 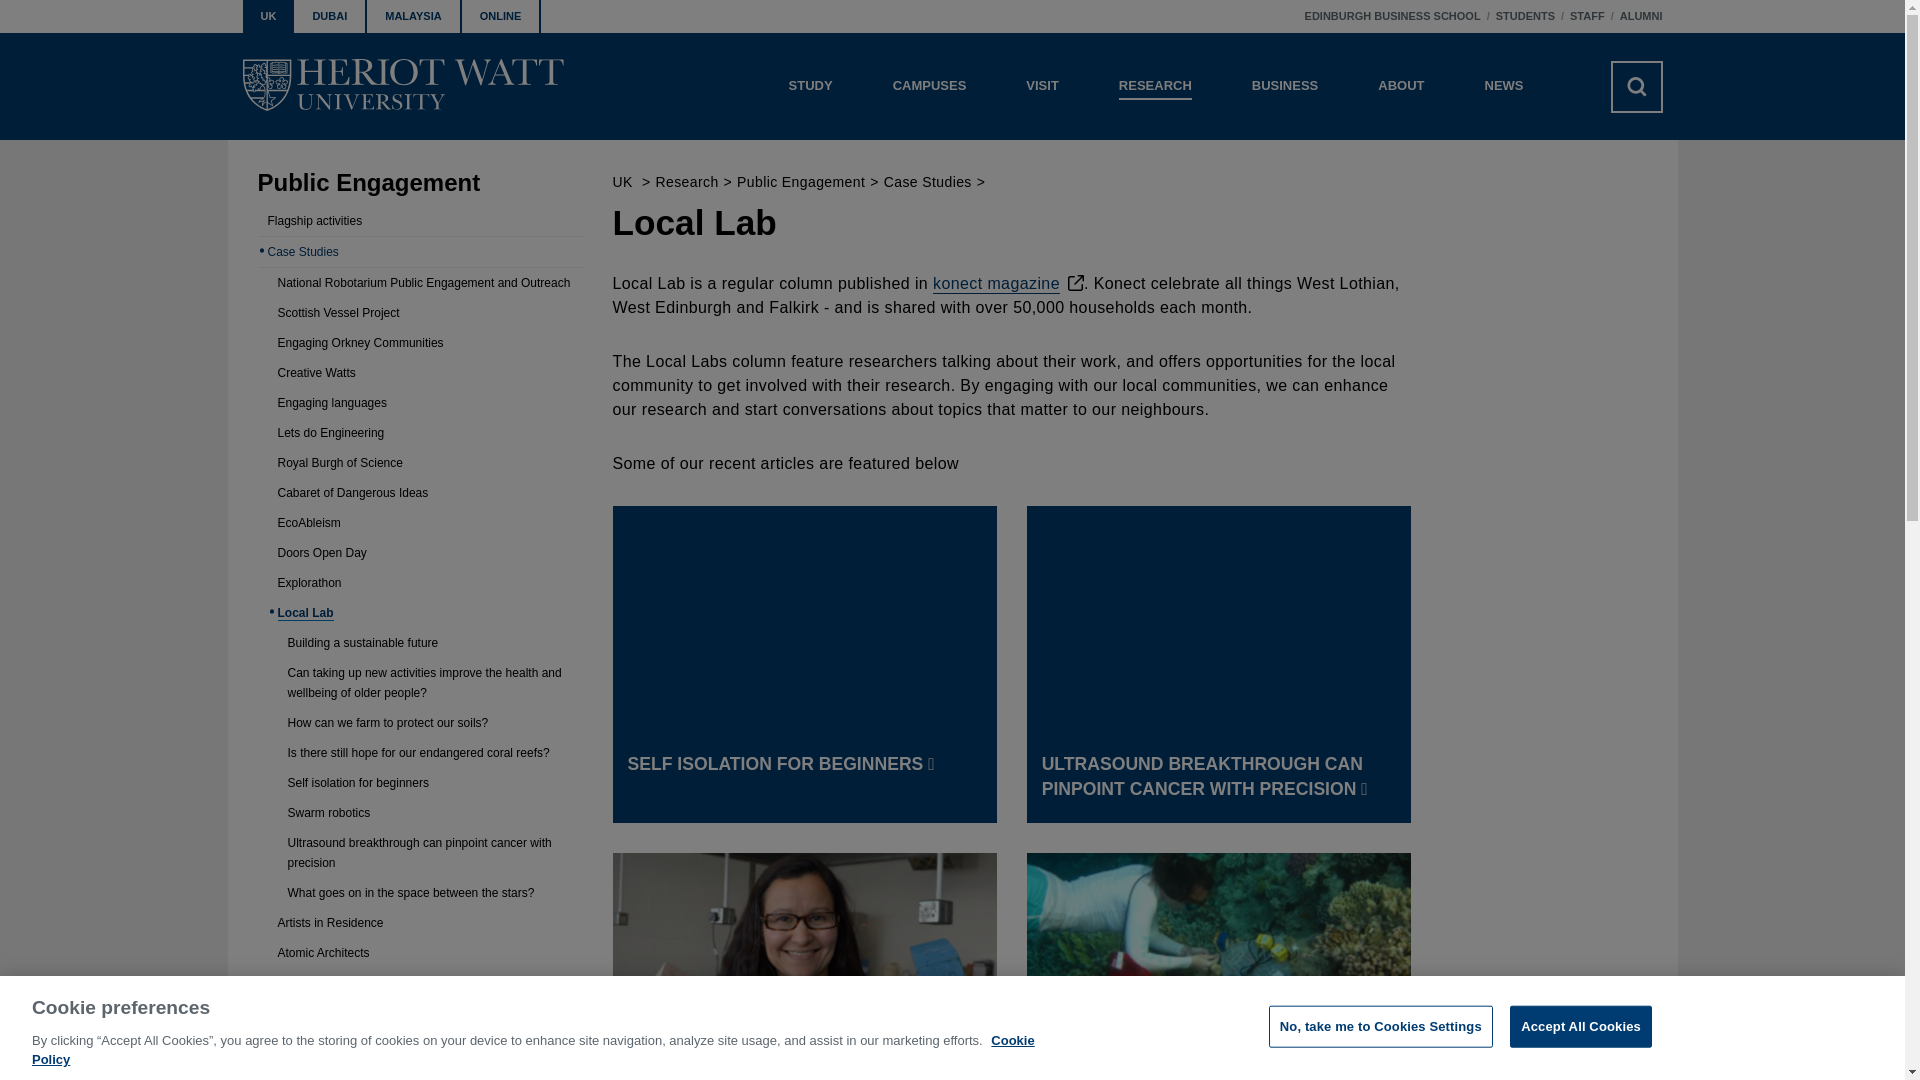 What do you see at coordinates (267, 16) in the screenshot?
I see `UK` at bounding box center [267, 16].